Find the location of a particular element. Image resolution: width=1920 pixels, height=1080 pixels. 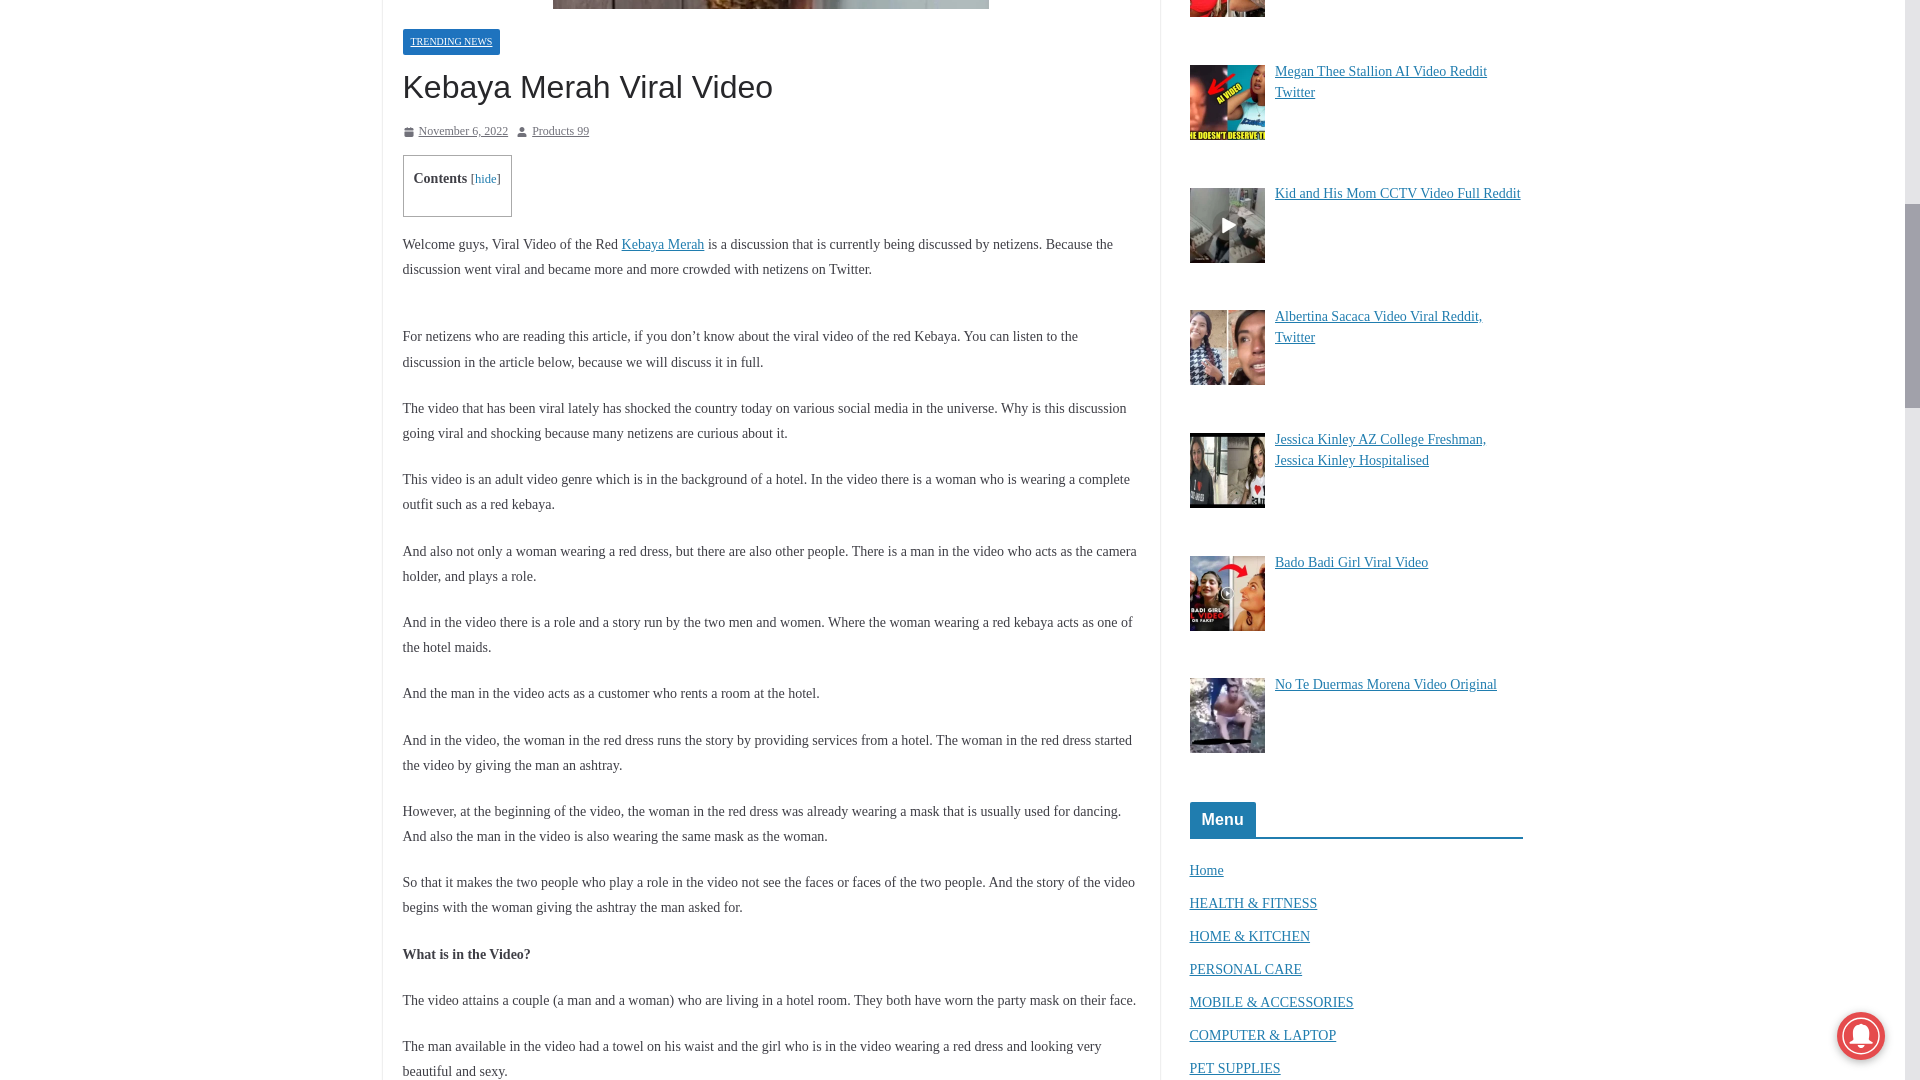

Kebaya Merah is located at coordinates (663, 244).